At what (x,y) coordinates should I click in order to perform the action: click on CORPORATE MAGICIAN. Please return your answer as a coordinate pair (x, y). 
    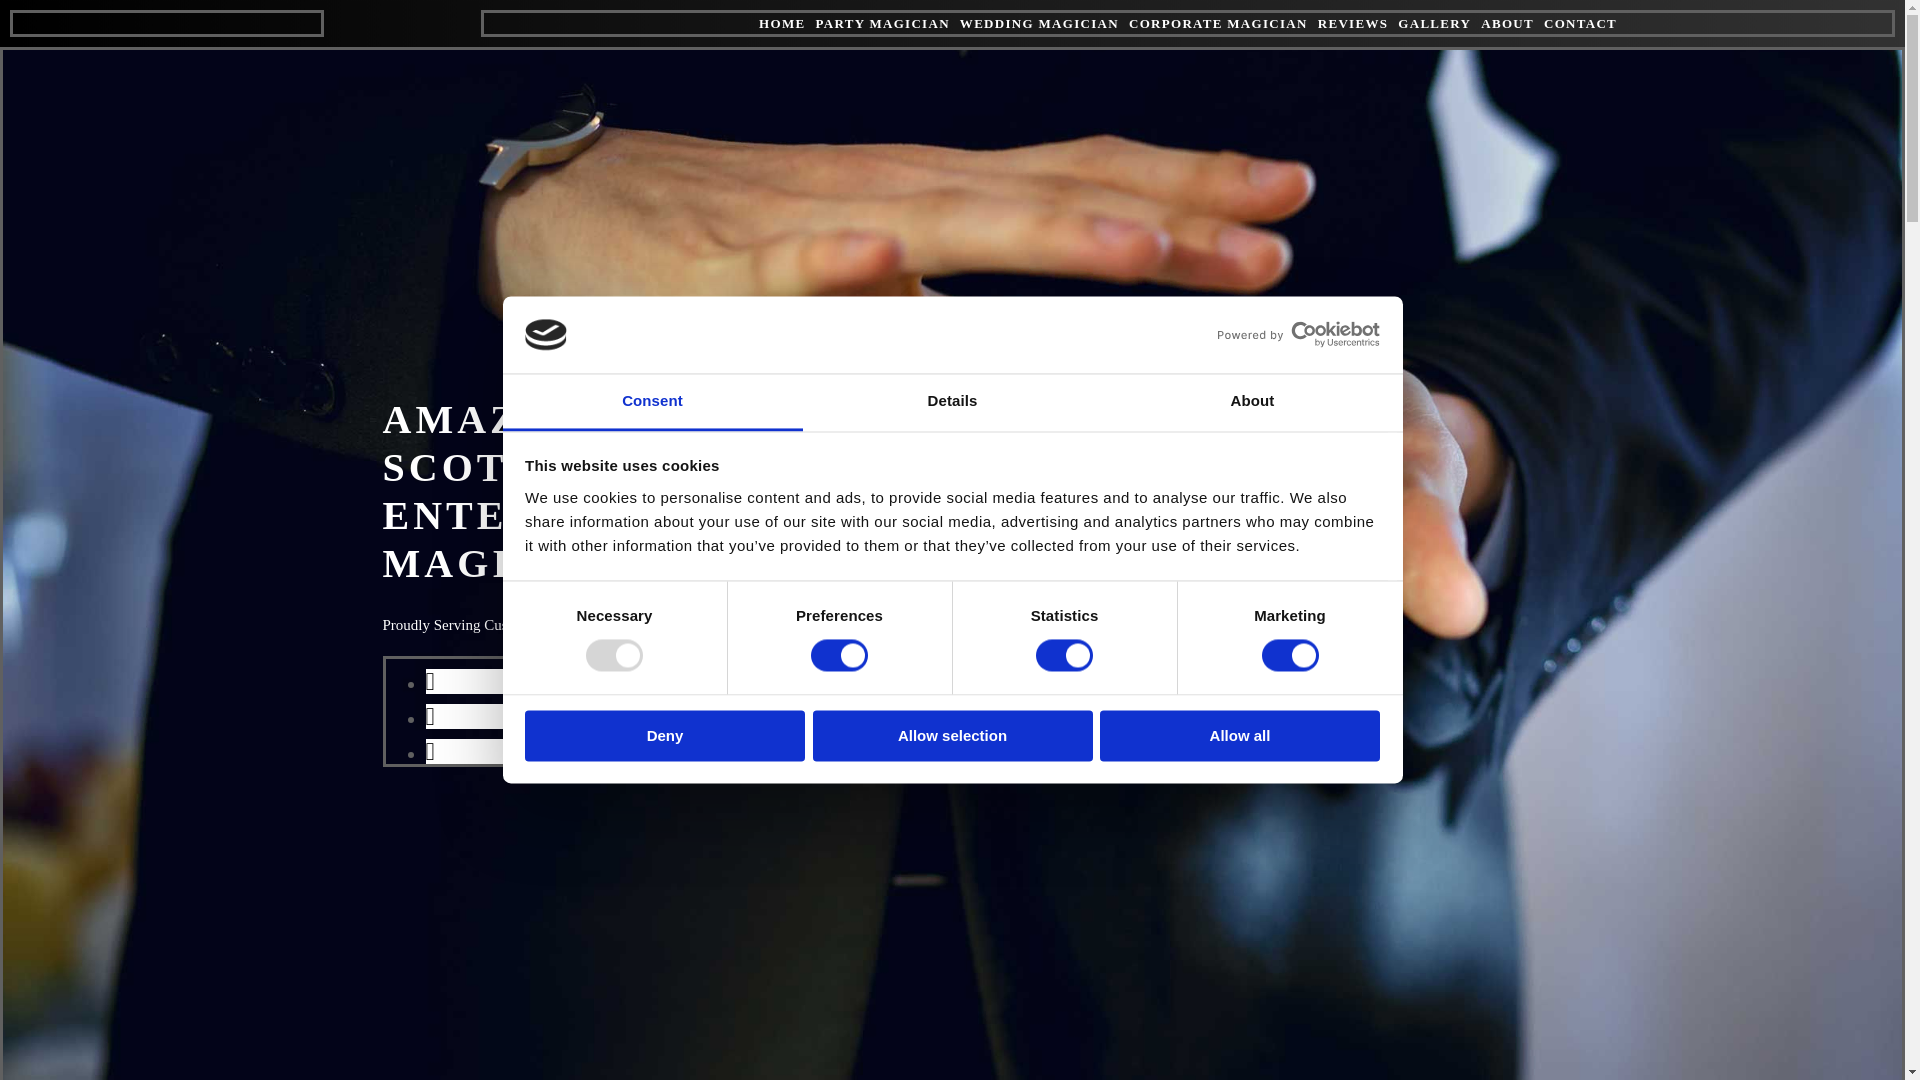
    Looking at the image, I should click on (1218, 24).